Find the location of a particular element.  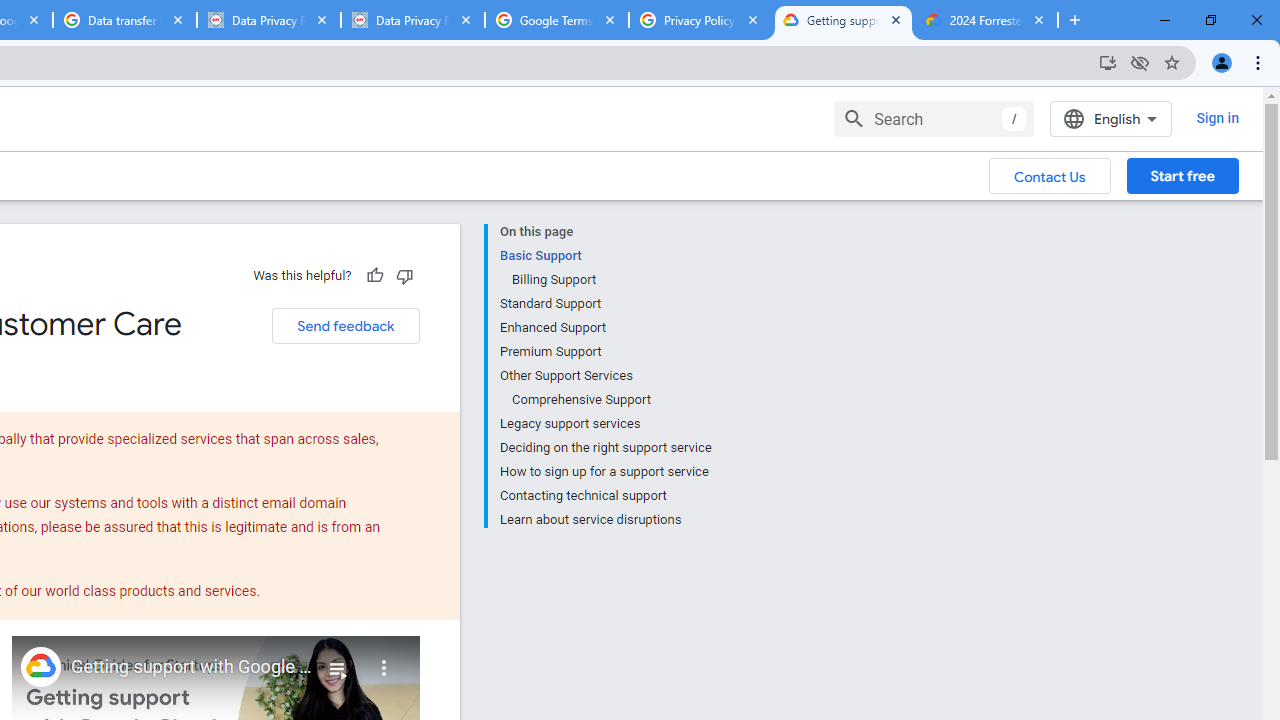

Helpful is located at coordinates (374, 275).